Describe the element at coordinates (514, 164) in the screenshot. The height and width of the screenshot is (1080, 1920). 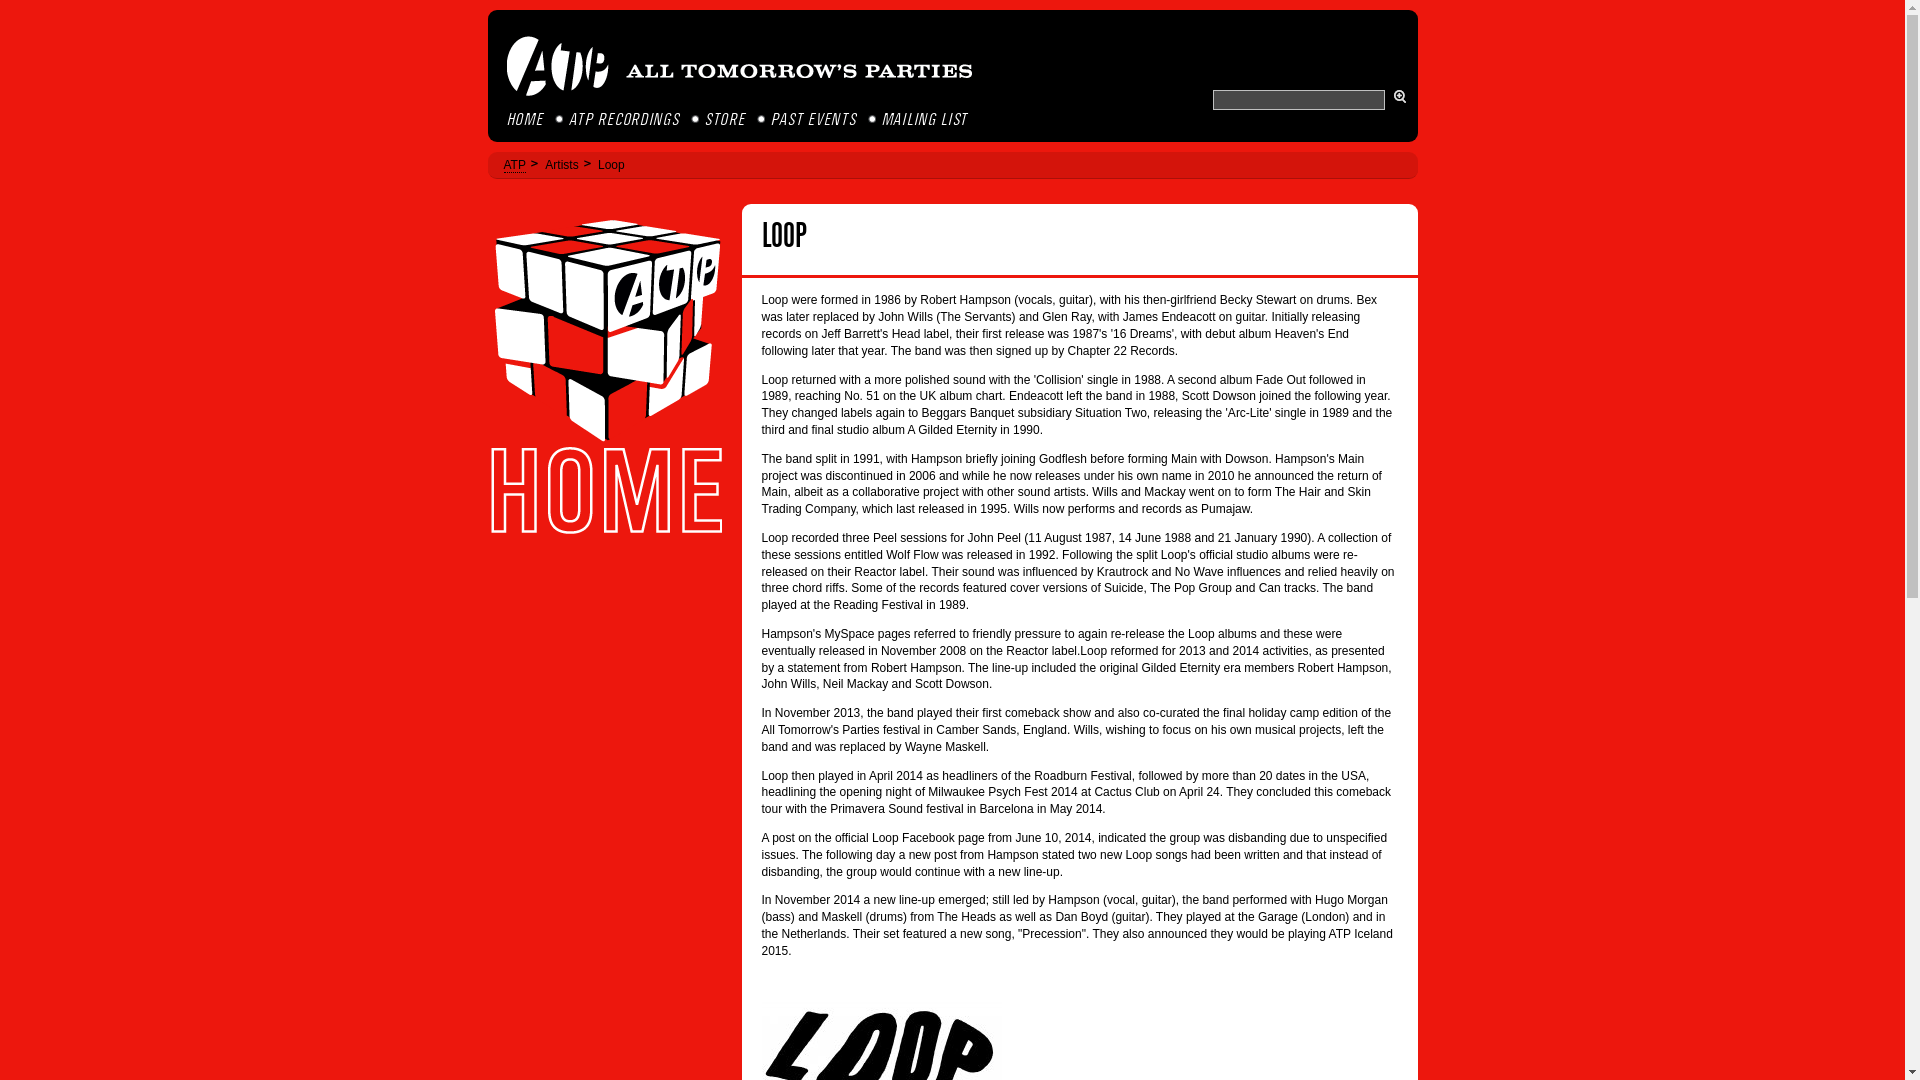
I see `ATP` at that location.